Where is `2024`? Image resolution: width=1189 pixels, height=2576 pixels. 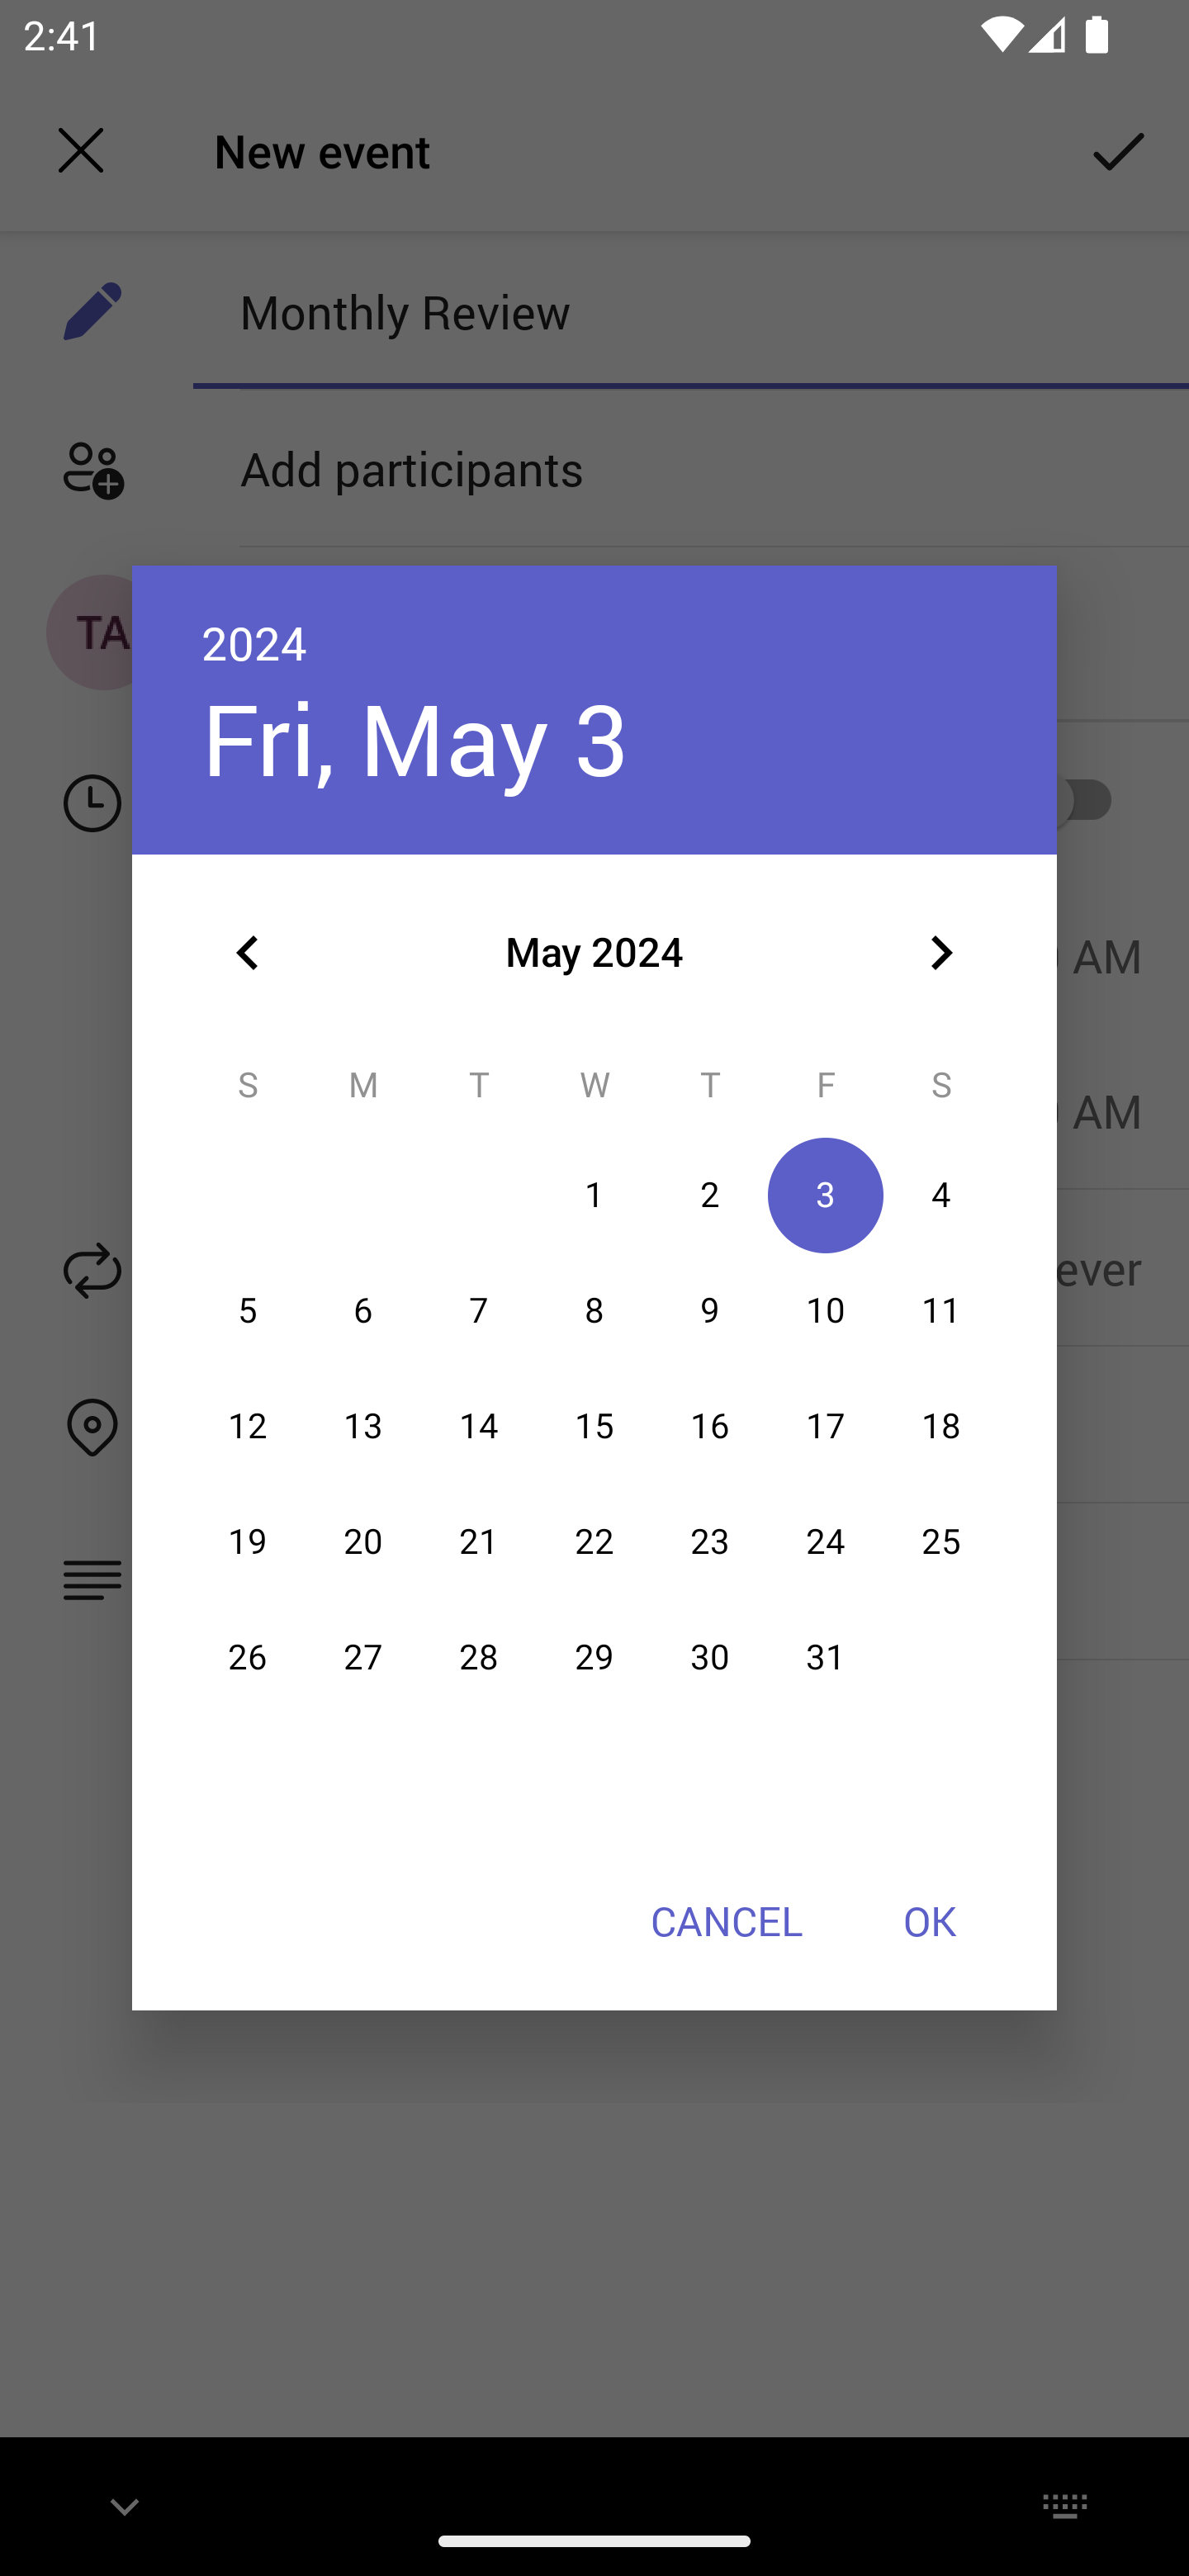
2024 is located at coordinates (254, 642).